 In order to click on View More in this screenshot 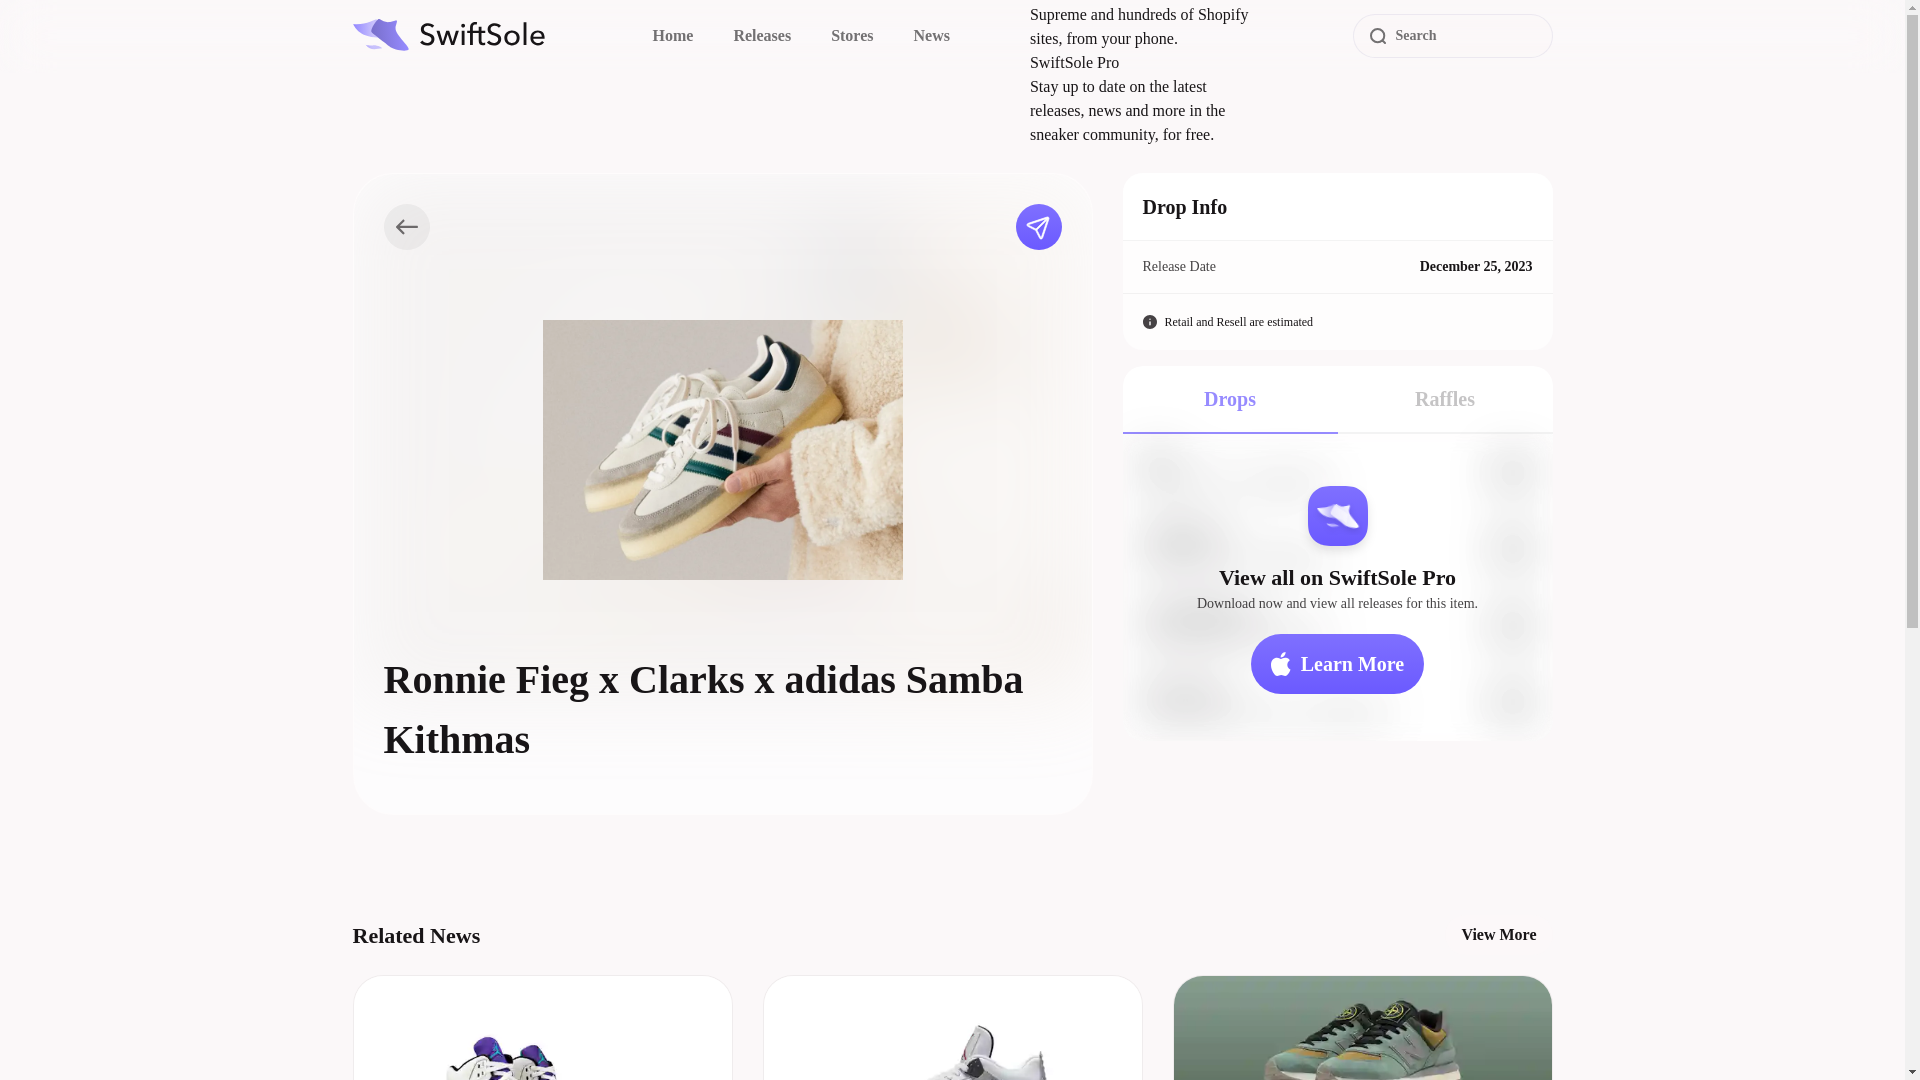, I will do `click(1498, 934)`.